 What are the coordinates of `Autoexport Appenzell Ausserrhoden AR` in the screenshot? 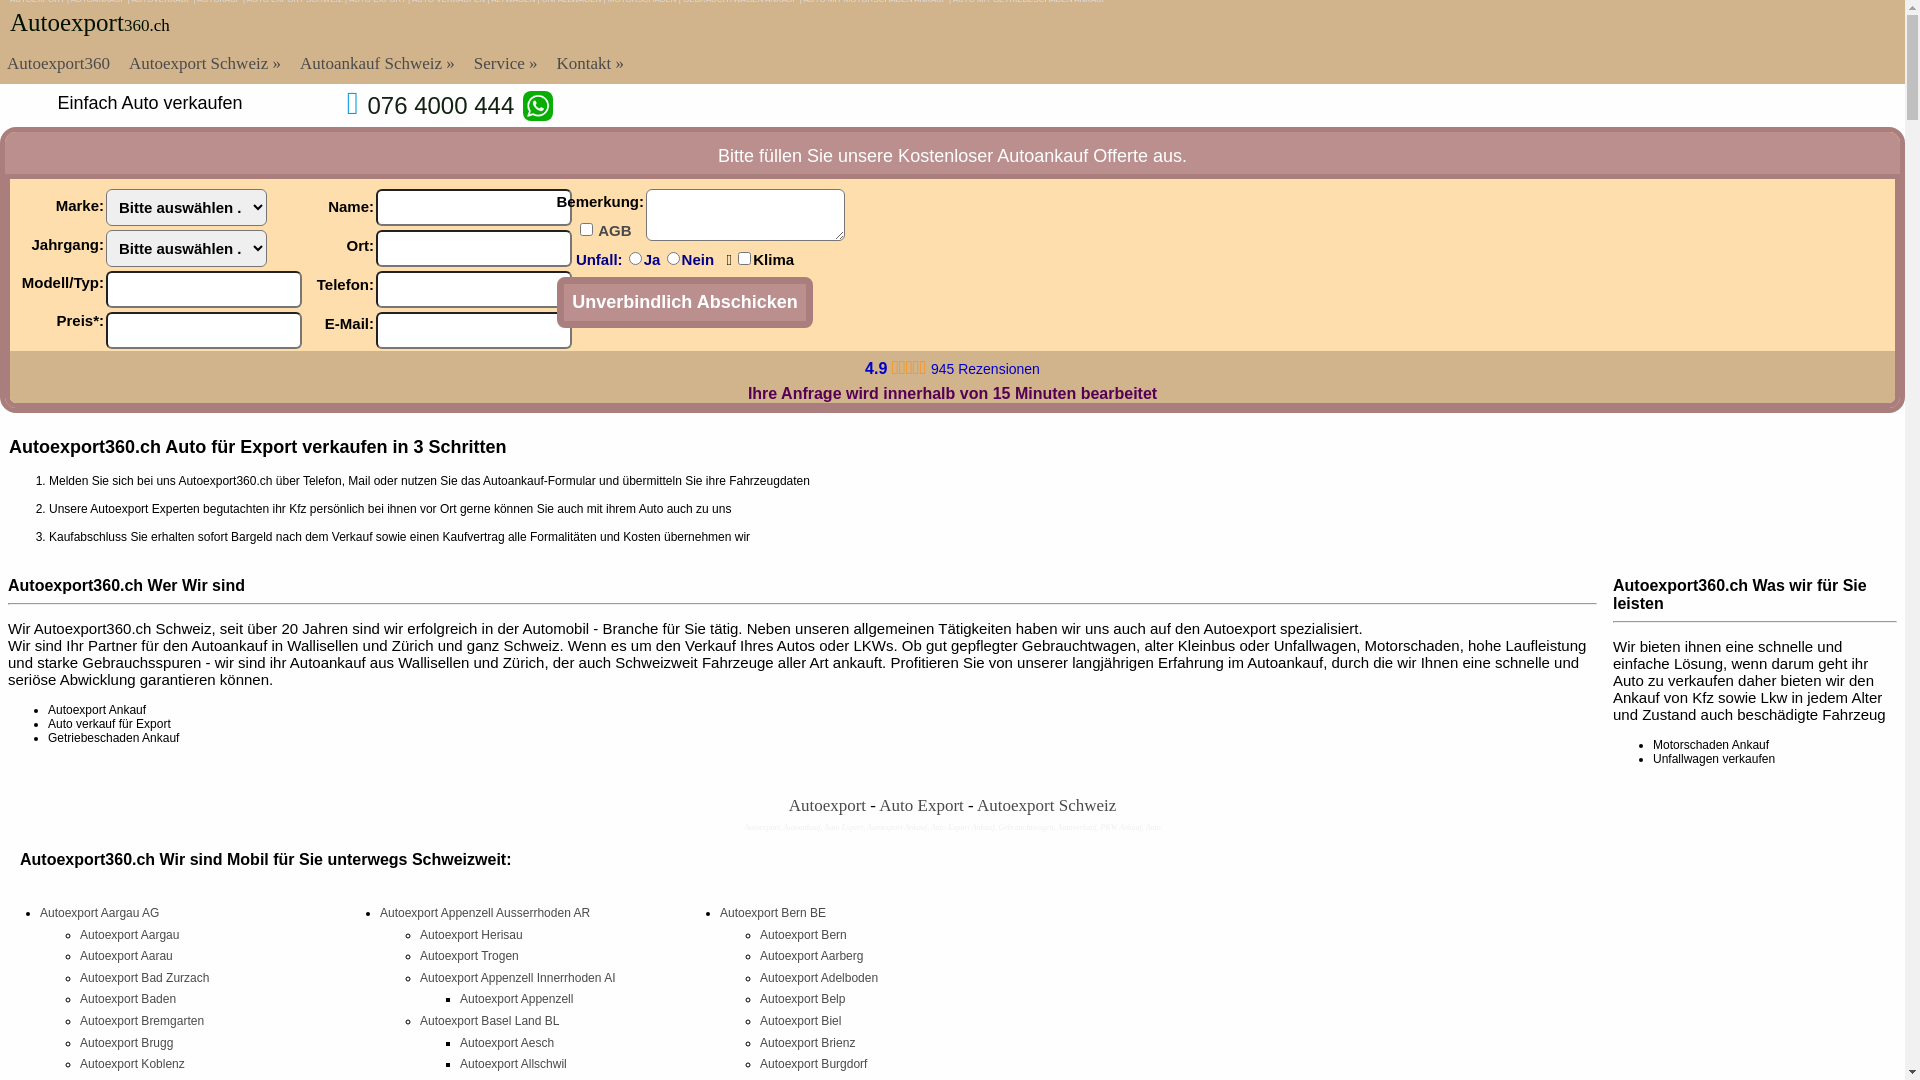 It's located at (485, 913).